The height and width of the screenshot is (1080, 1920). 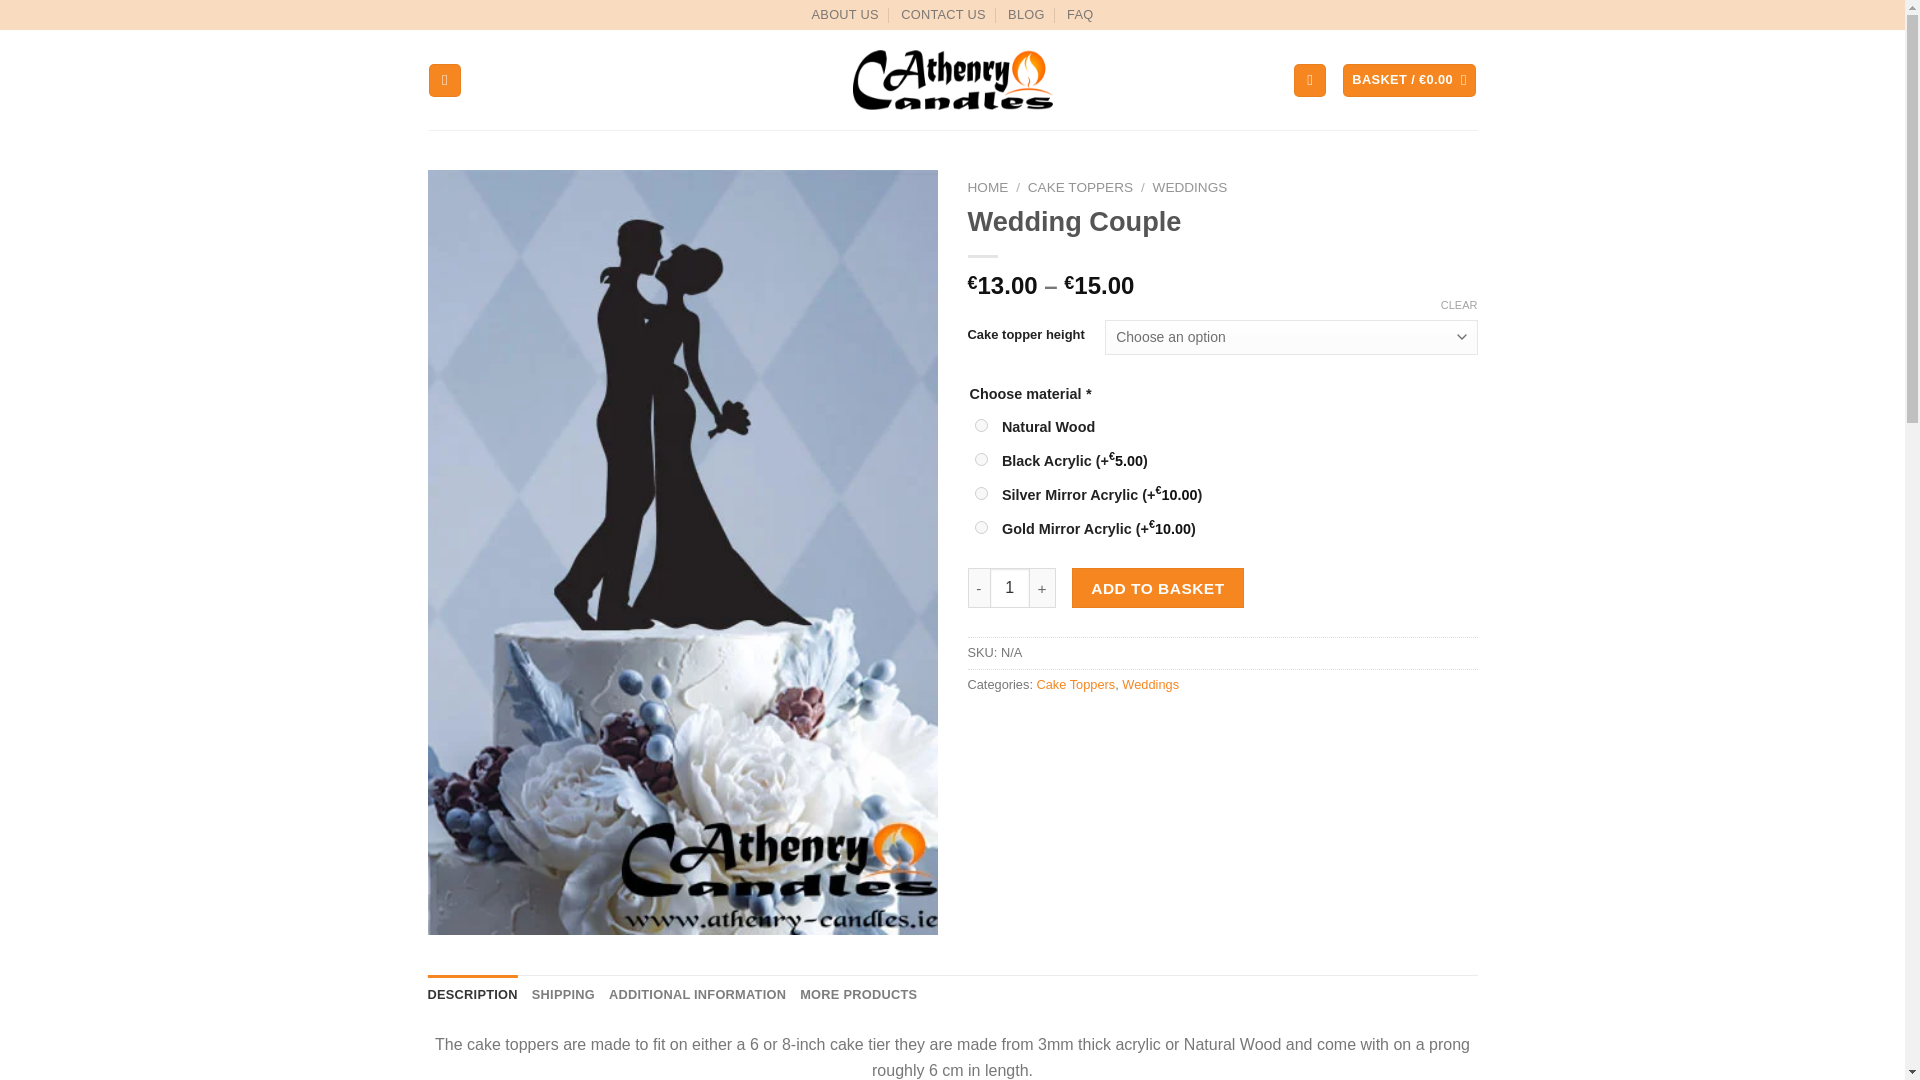 What do you see at coordinates (980, 494) in the screenshot?
I see `silver-mirror-acrylic` at bounding box center [980, 494].